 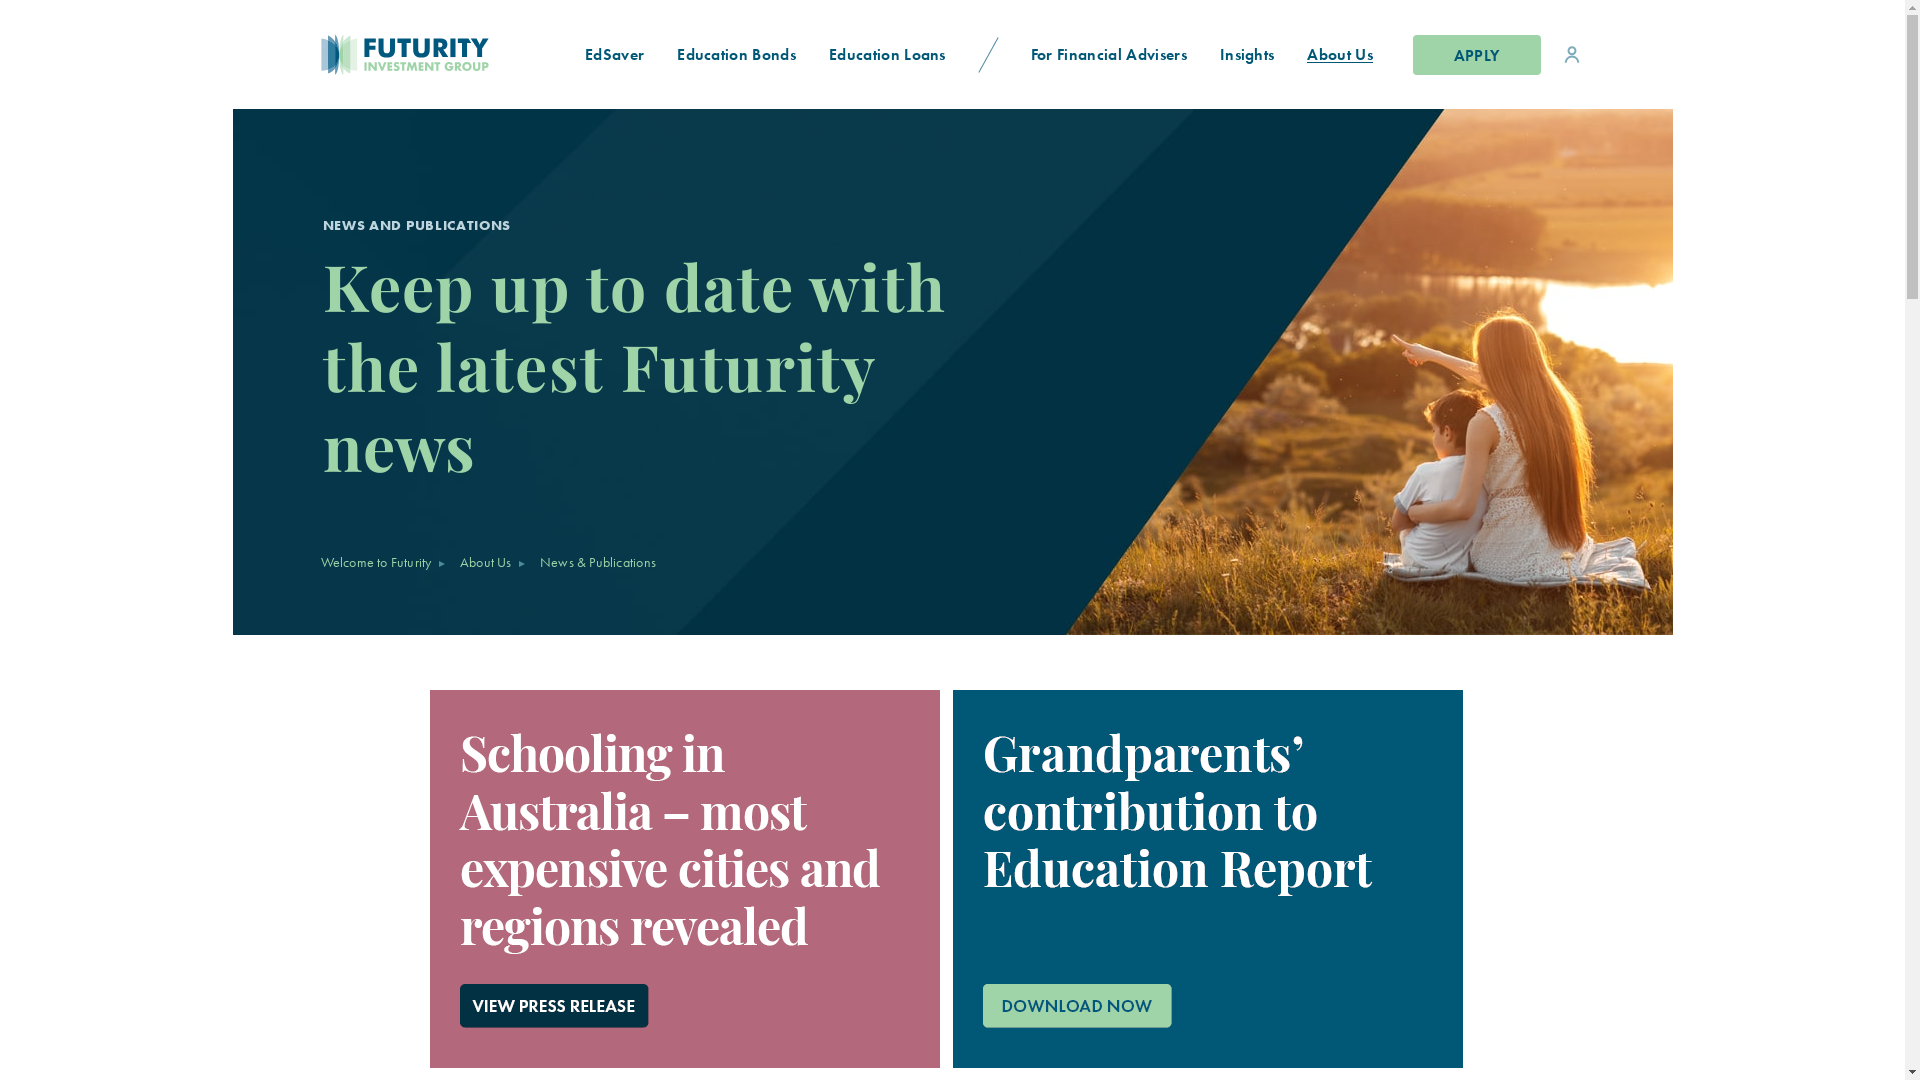 I want to click on Education Bonds, so click(x=737, y=54).